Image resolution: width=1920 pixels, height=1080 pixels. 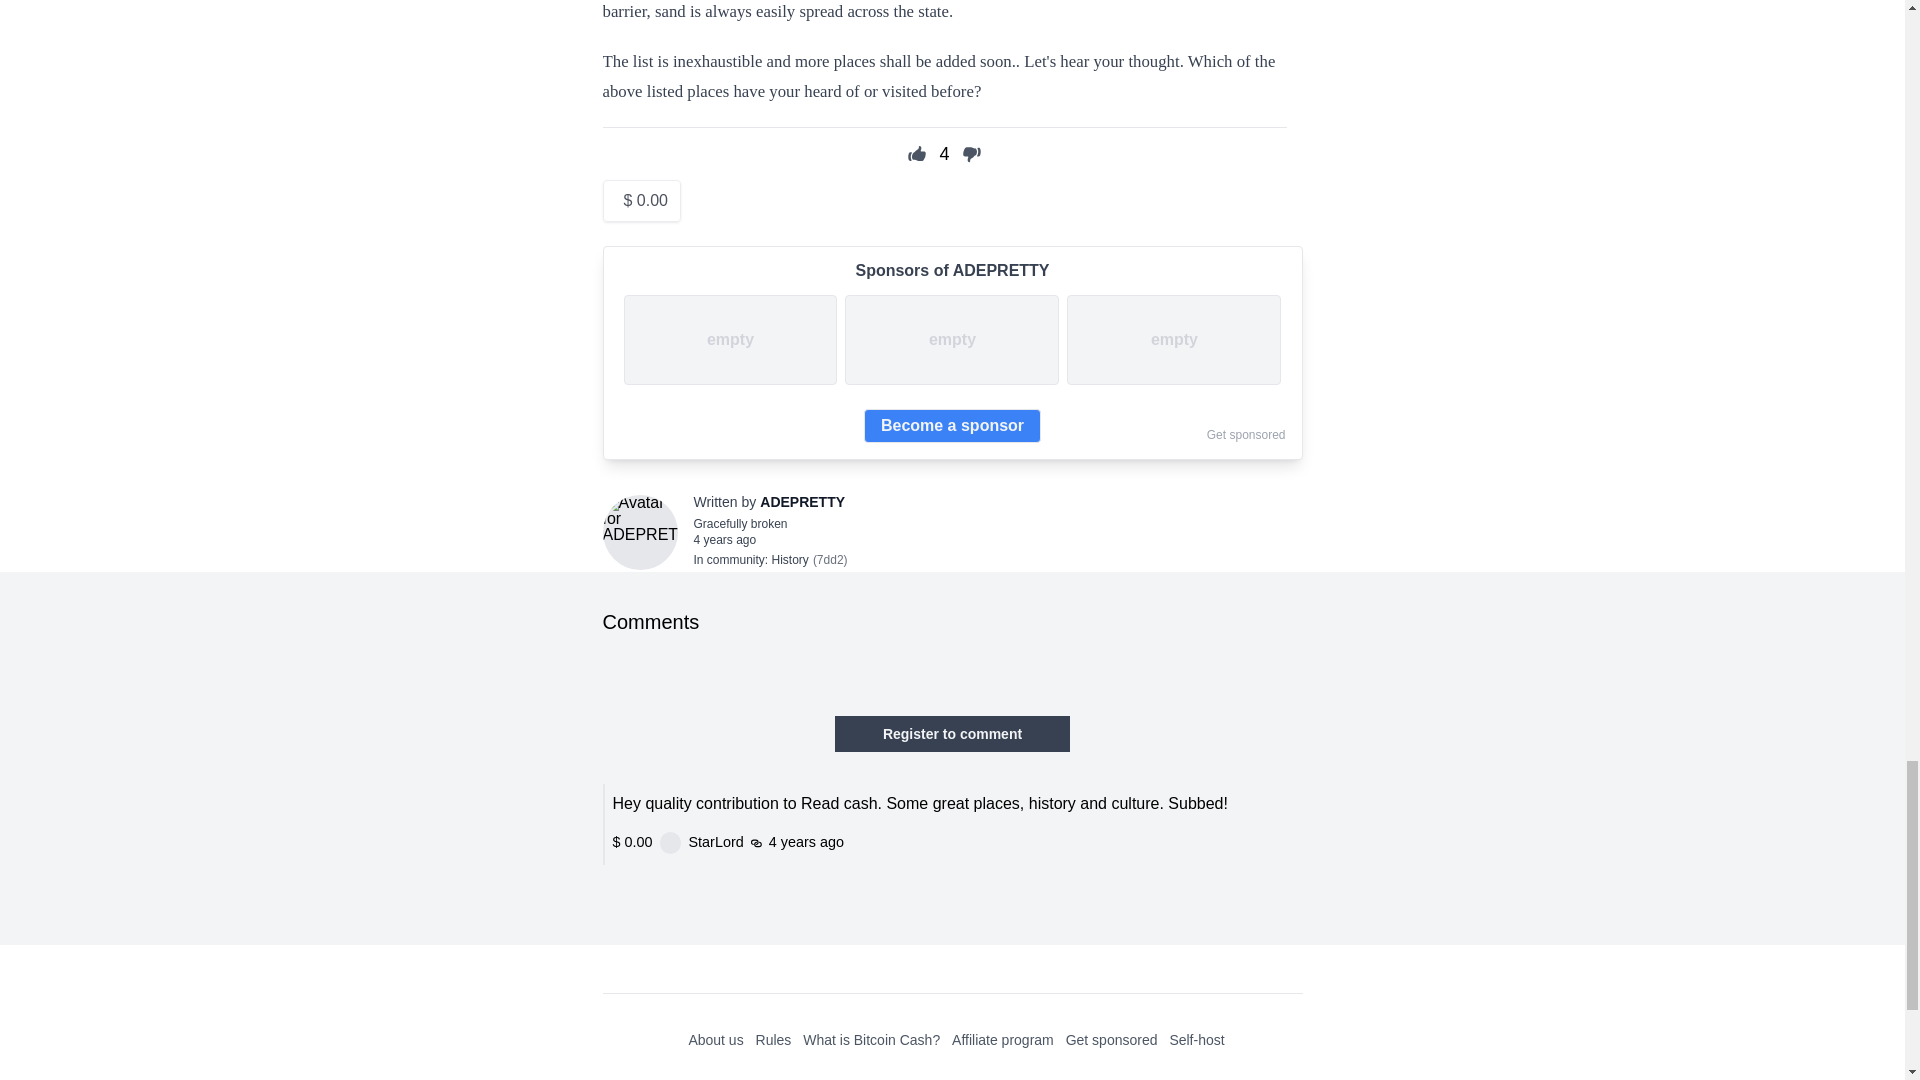 What do you see at coordinates (871, 1040) in the screenshot?
I see `What is Bitcoin Cash?` at bounding box center [871, 1040].